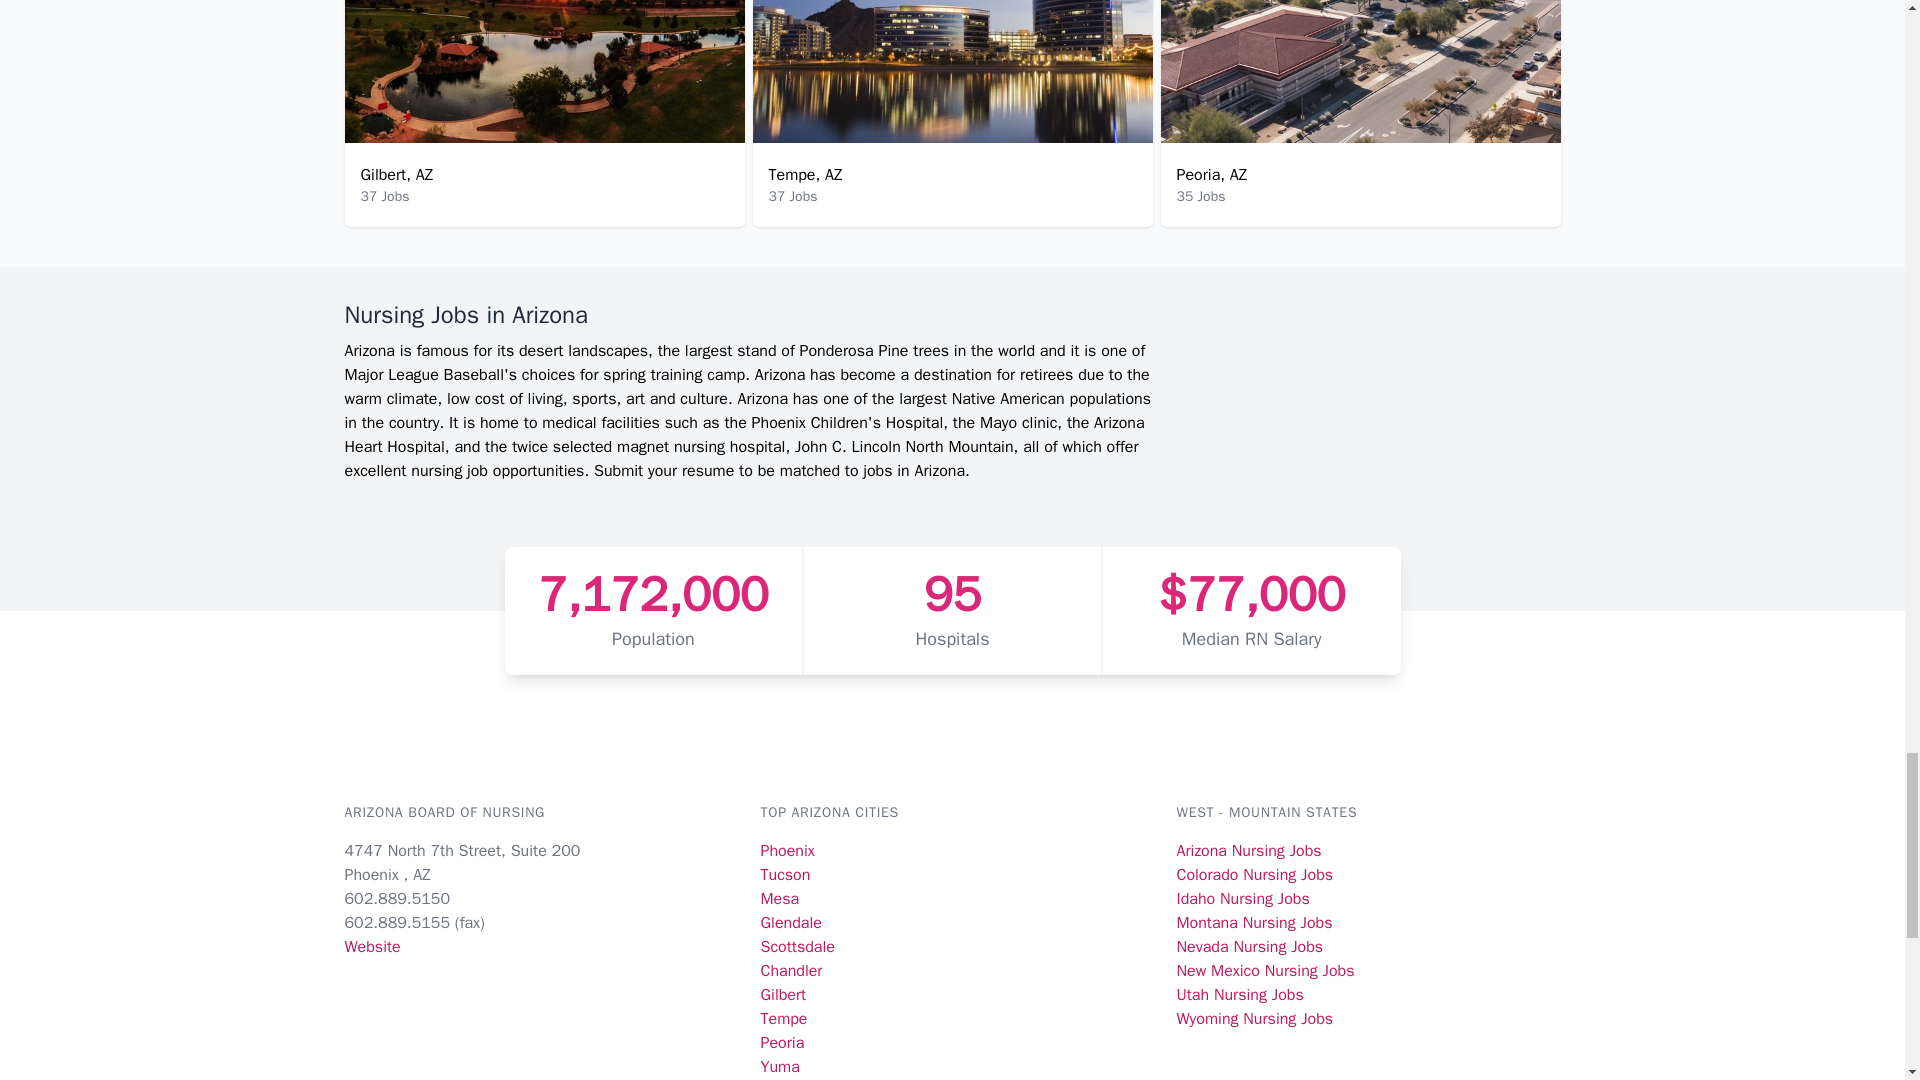 The width and height of the screenshot is (1920, 1080). I want to click on Nursing jobs in Scottsdale, so click(796, 946).